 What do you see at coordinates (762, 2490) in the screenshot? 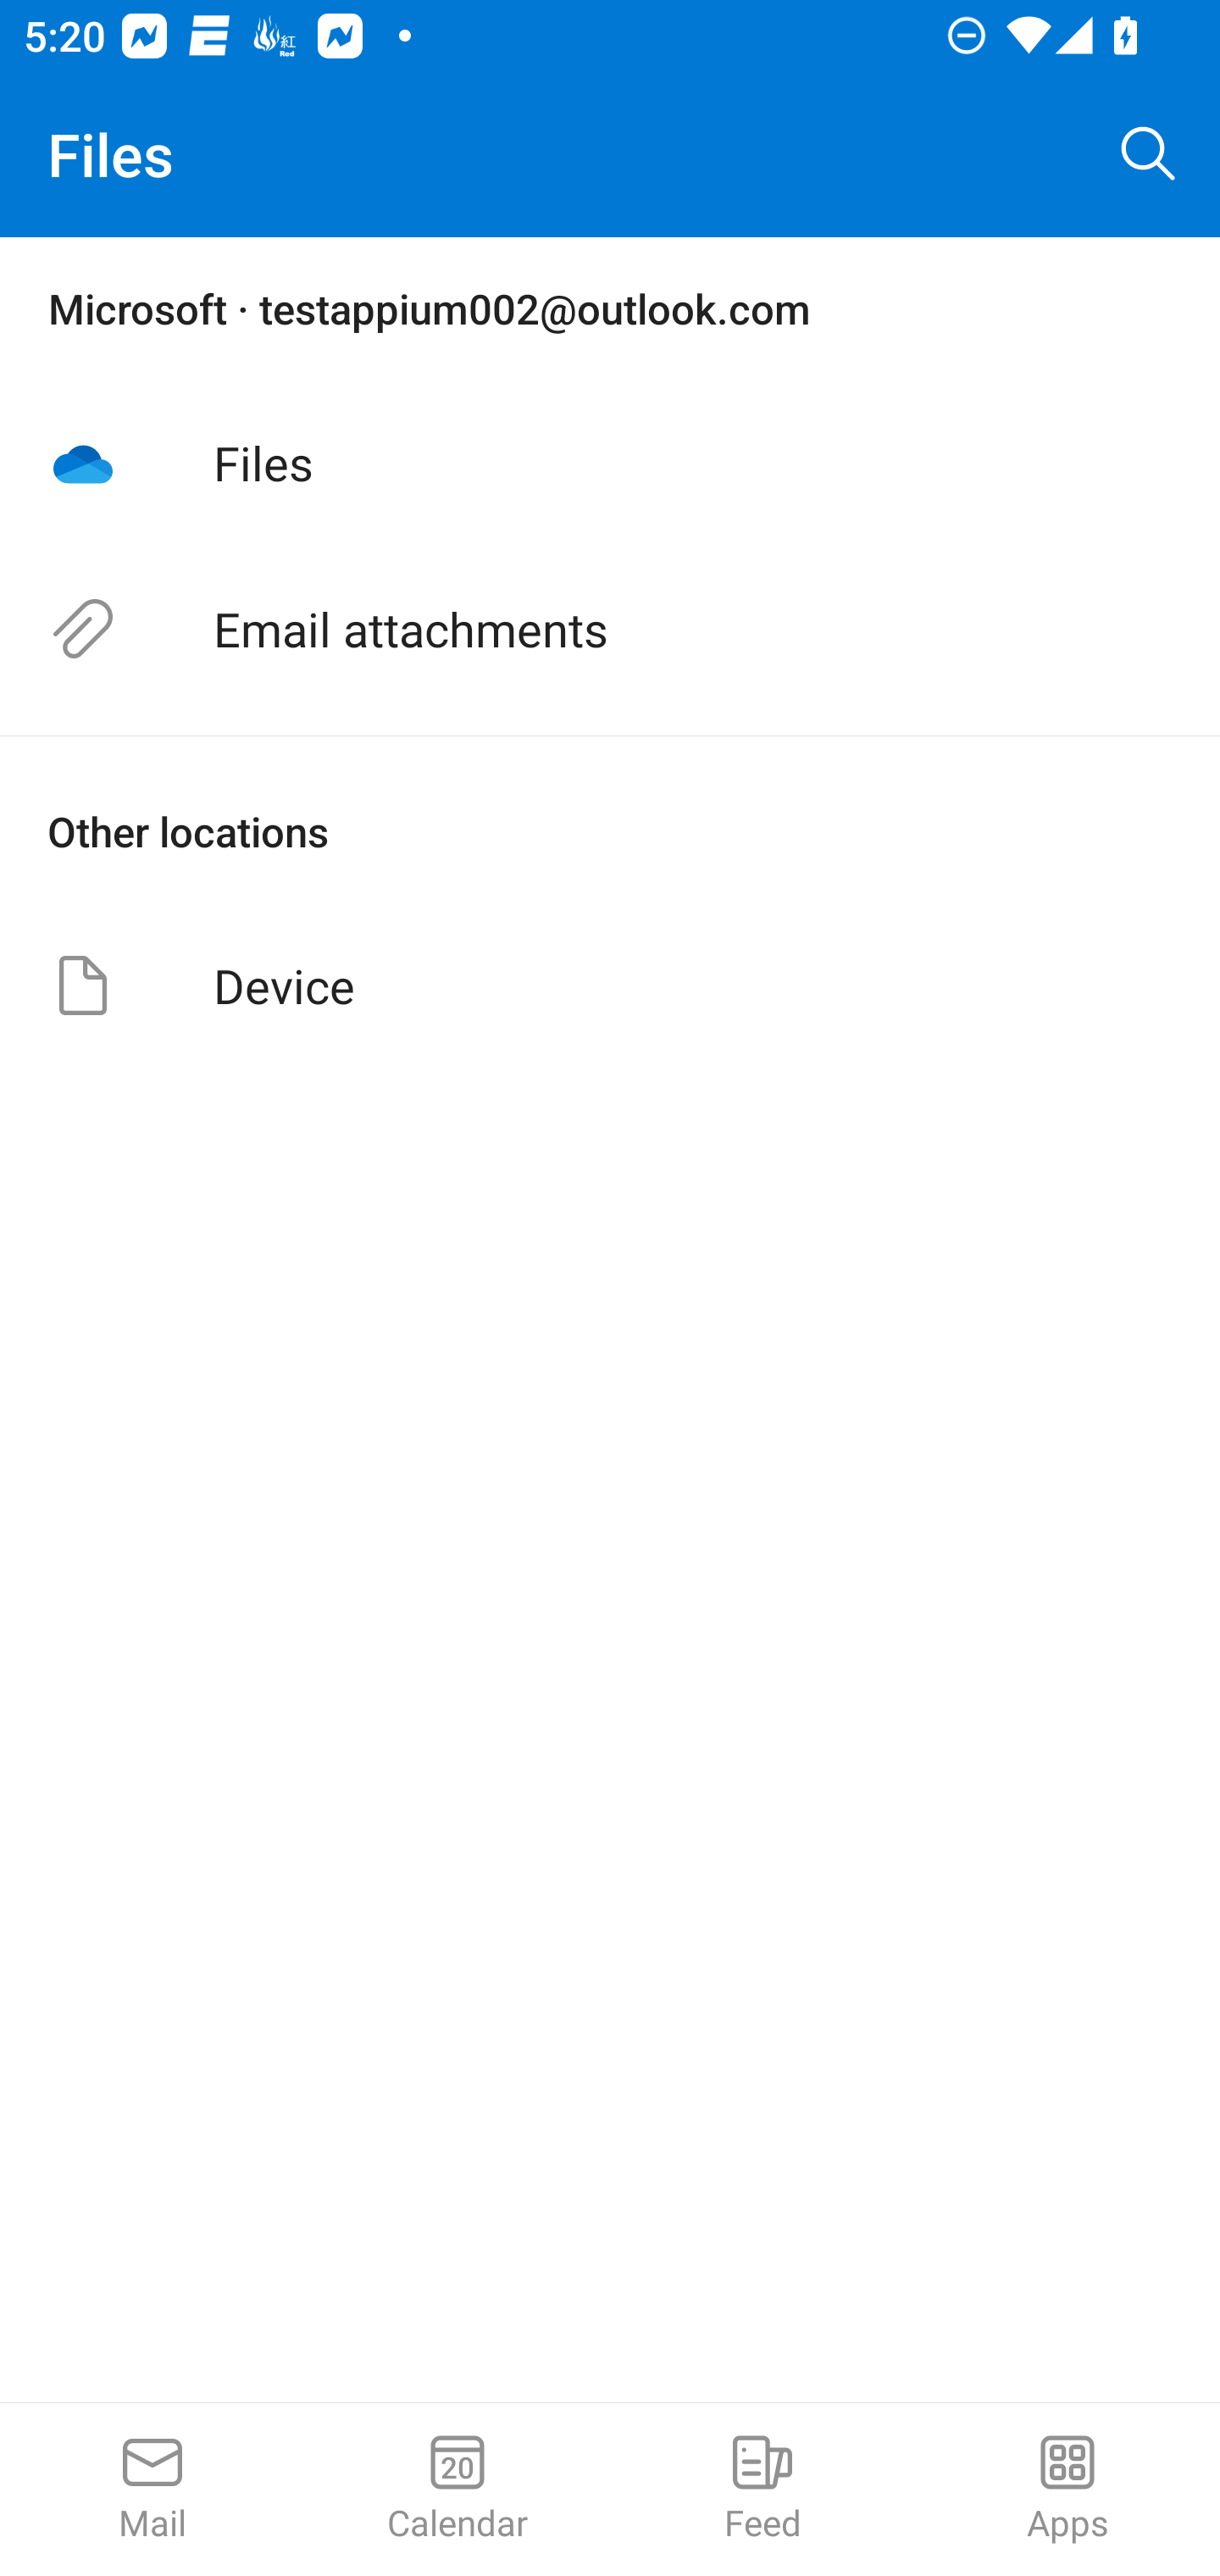
I see `Feed` at bounding box center [762, 2490].